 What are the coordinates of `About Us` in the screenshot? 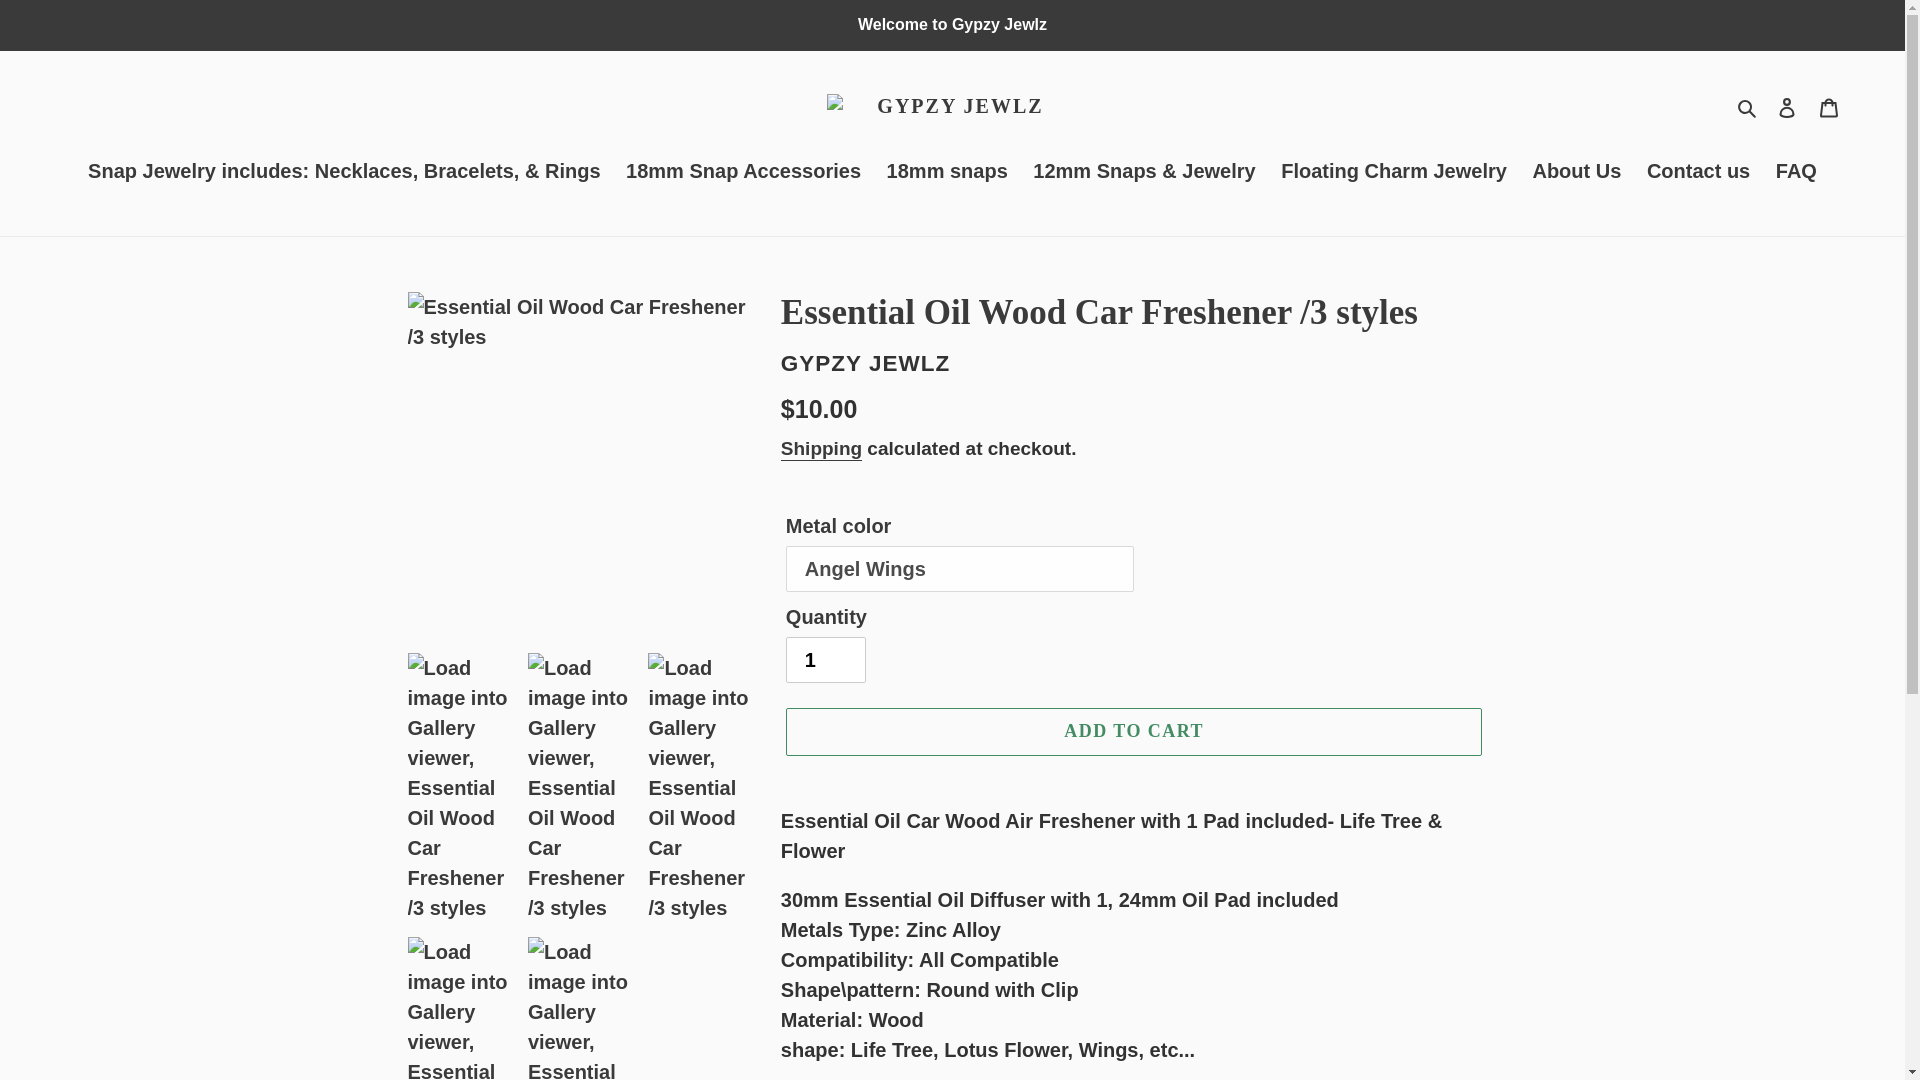 It's located at (1576, 172).